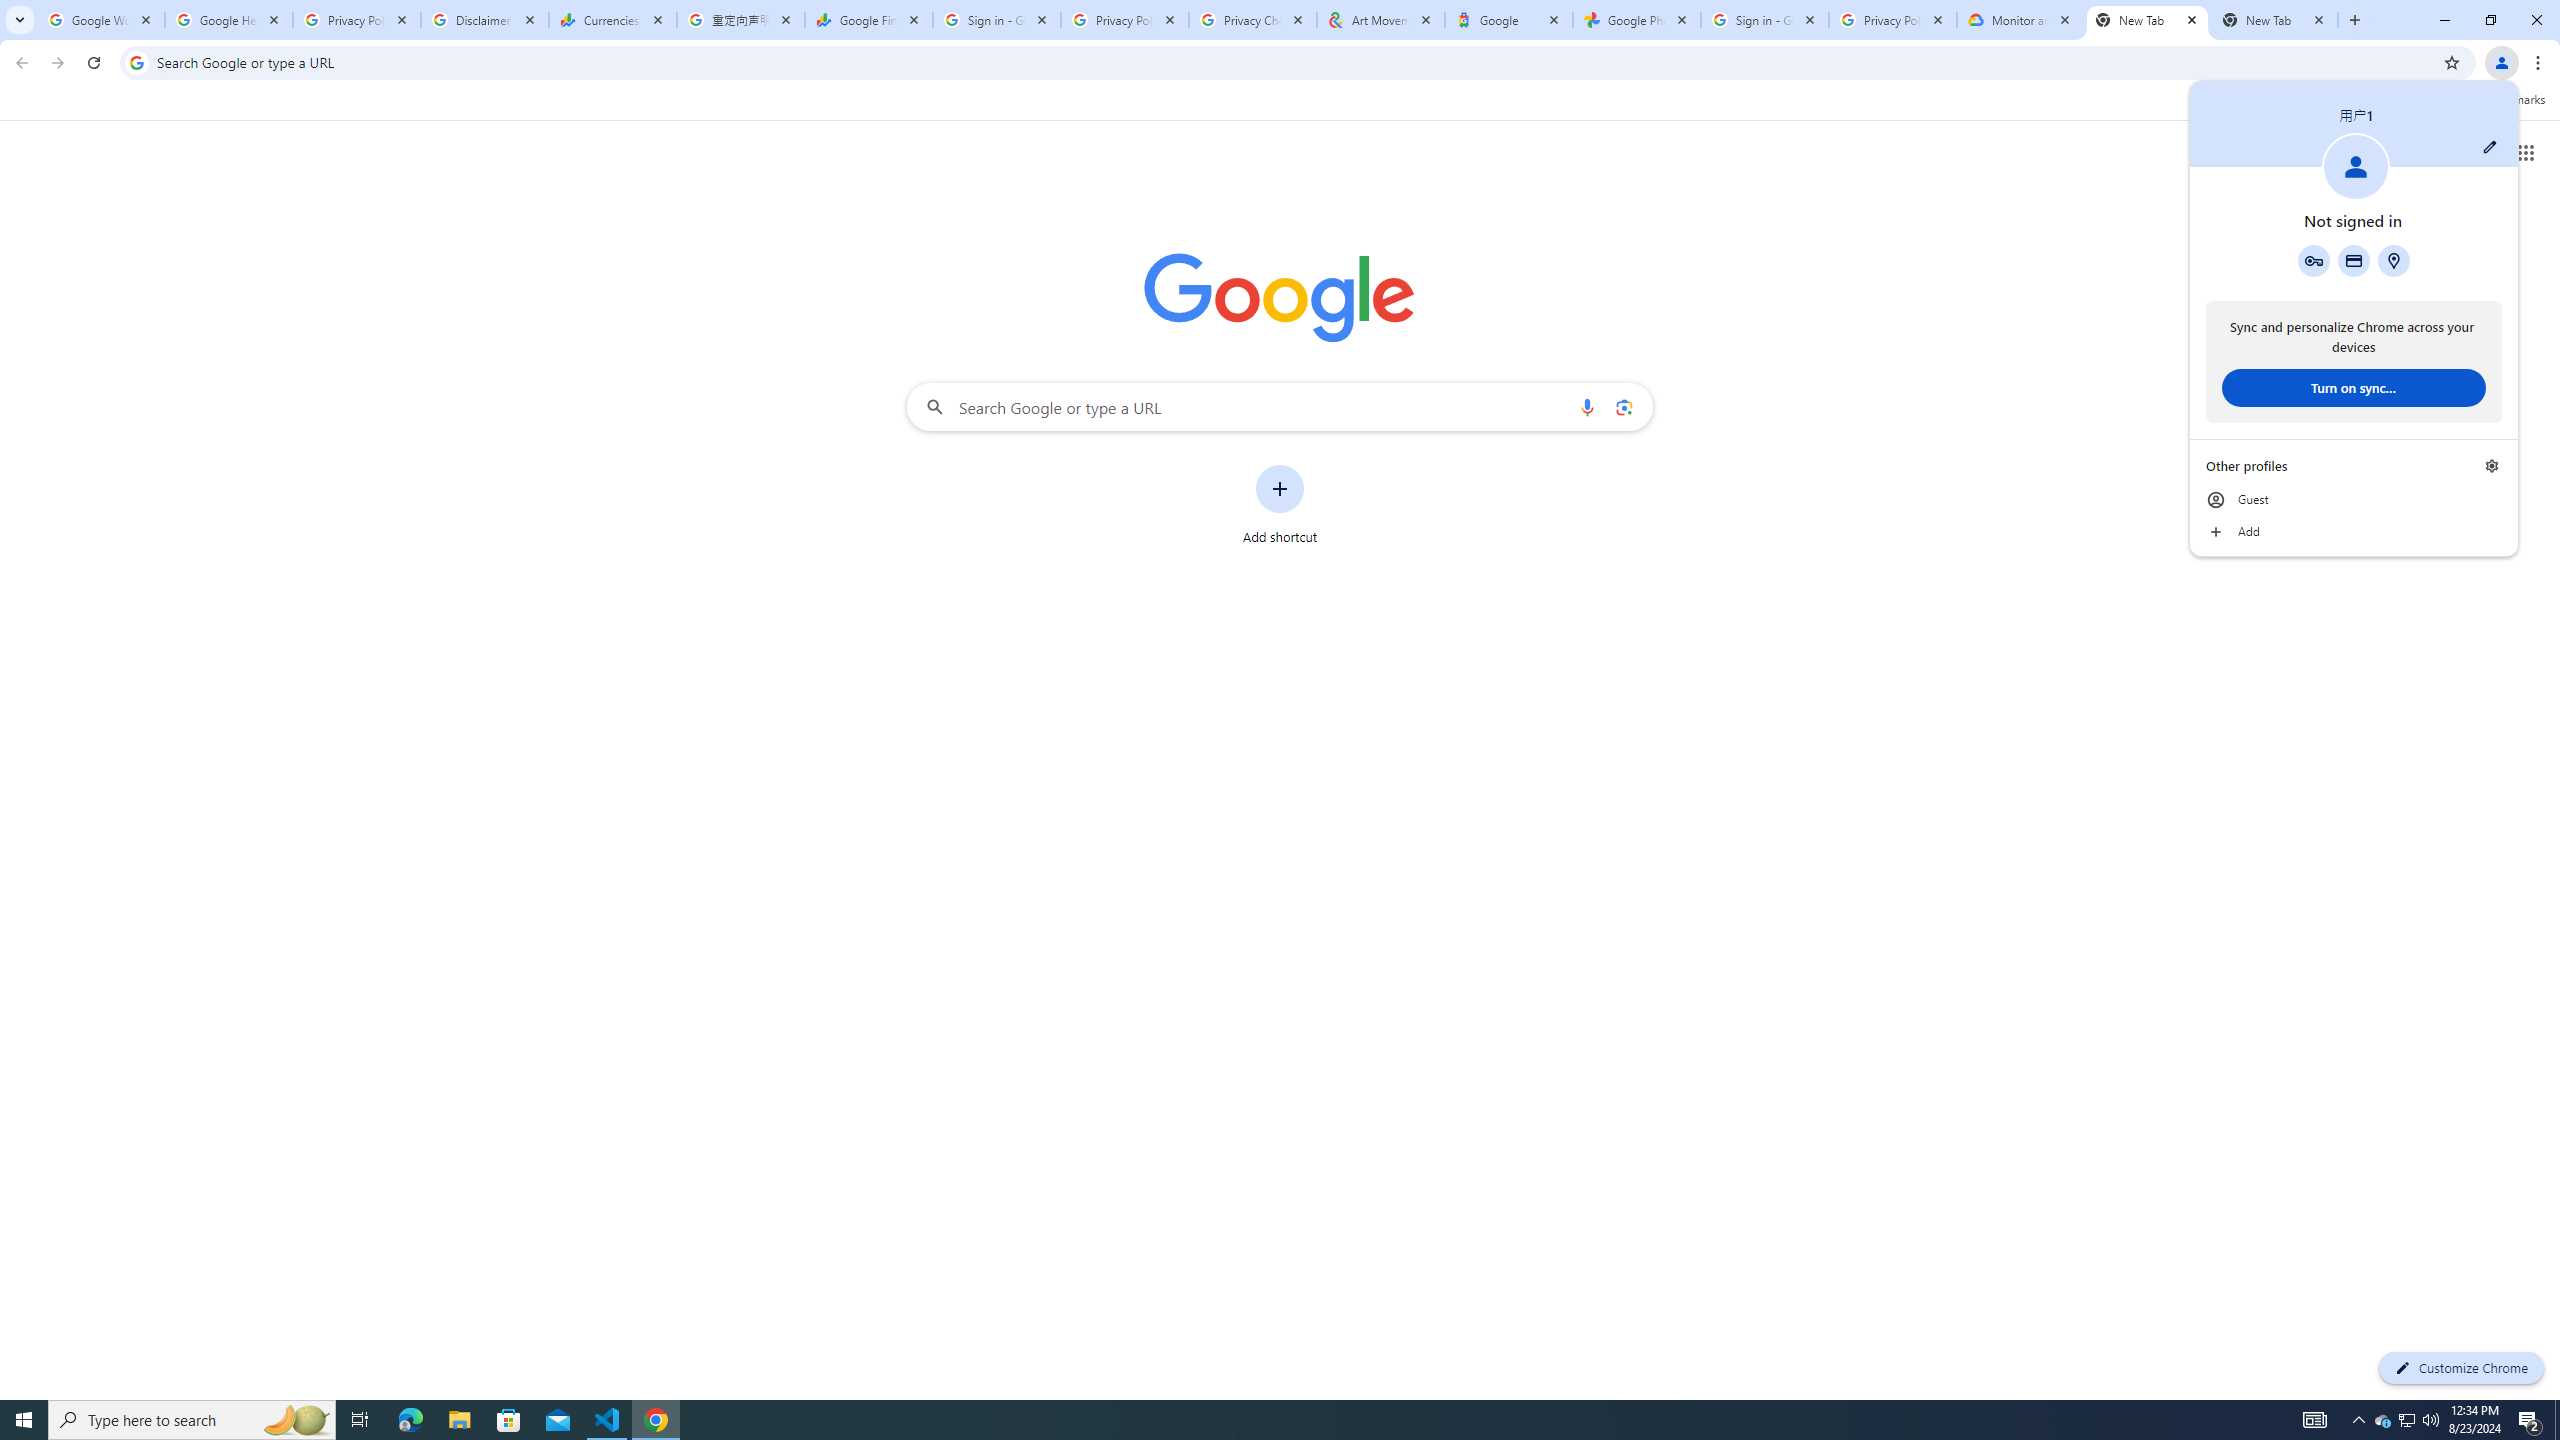 This screenshot has height=1440, width=2560. Describe the element at coordinates (1280, 406) in the screenshot. I see `Search by image` at that location.